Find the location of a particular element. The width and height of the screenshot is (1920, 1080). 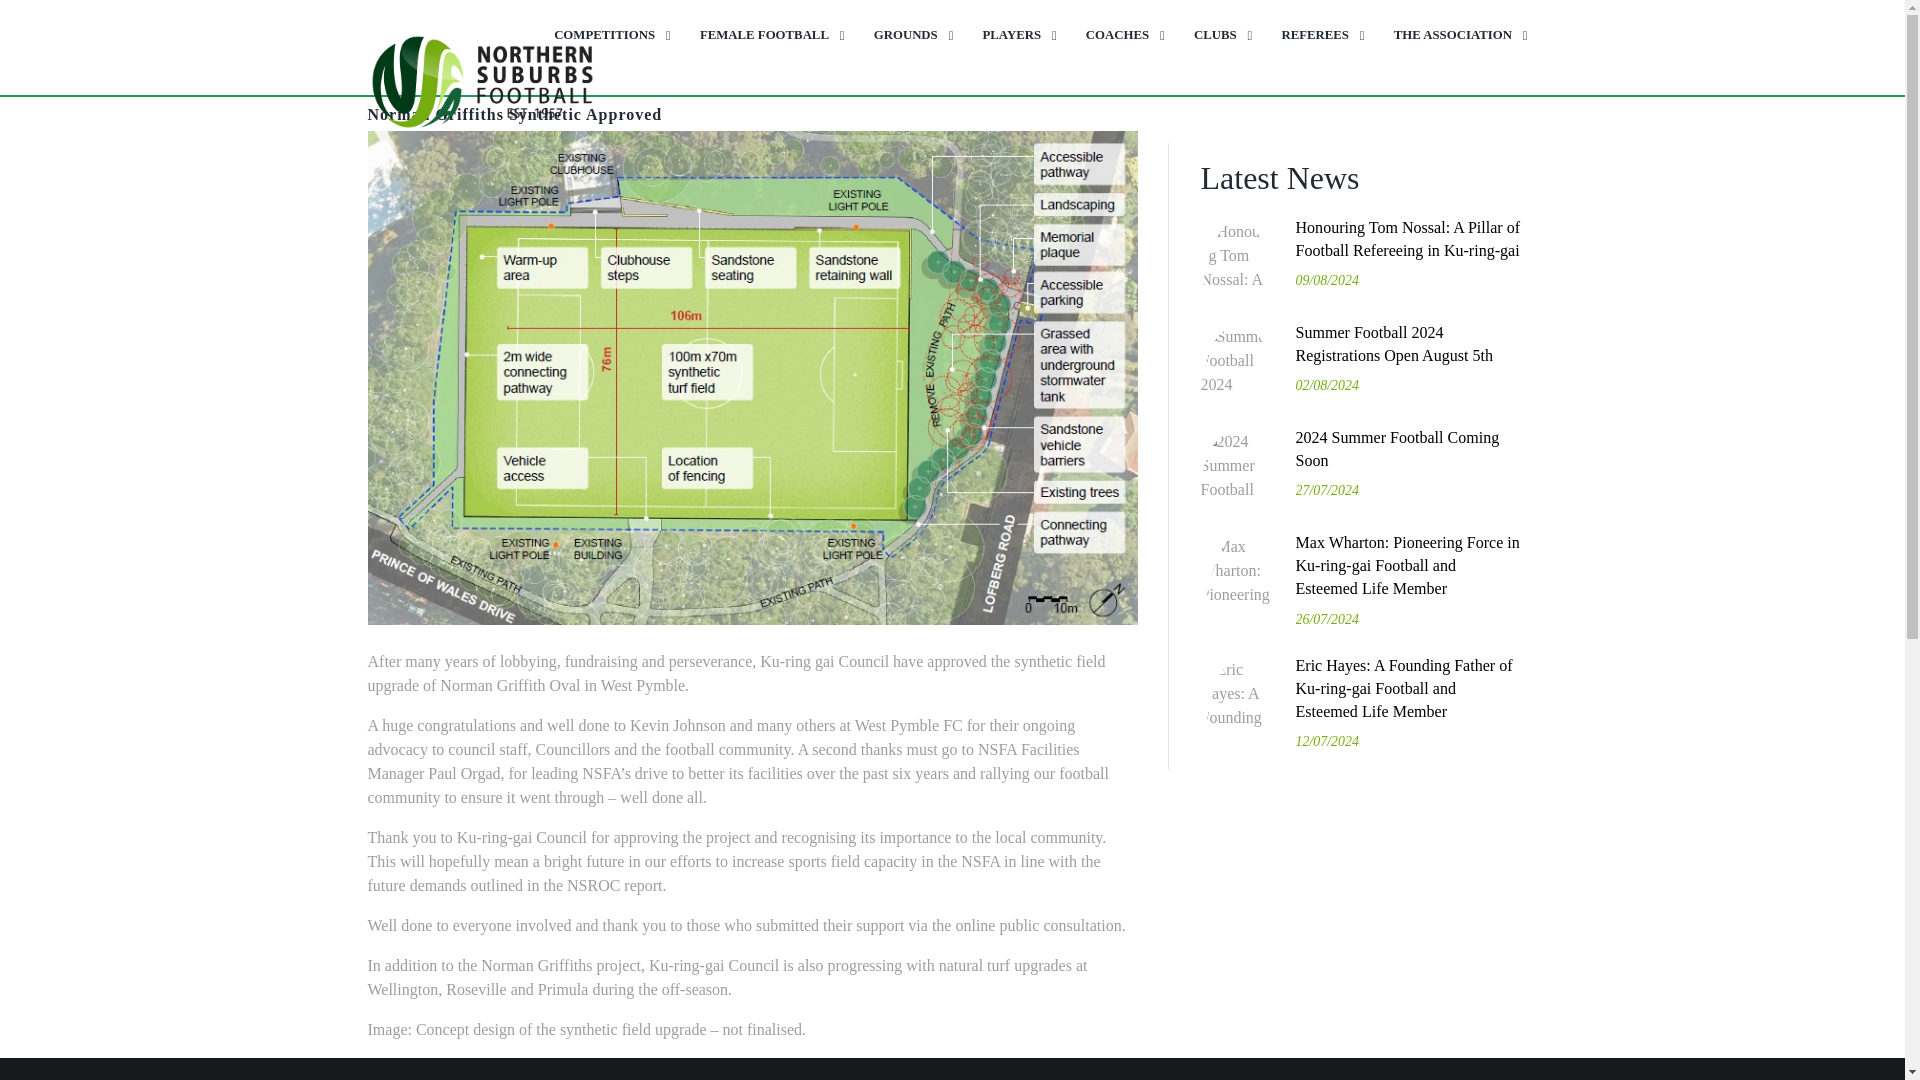

COMPETITIONS is located at coordinates (608, 35).